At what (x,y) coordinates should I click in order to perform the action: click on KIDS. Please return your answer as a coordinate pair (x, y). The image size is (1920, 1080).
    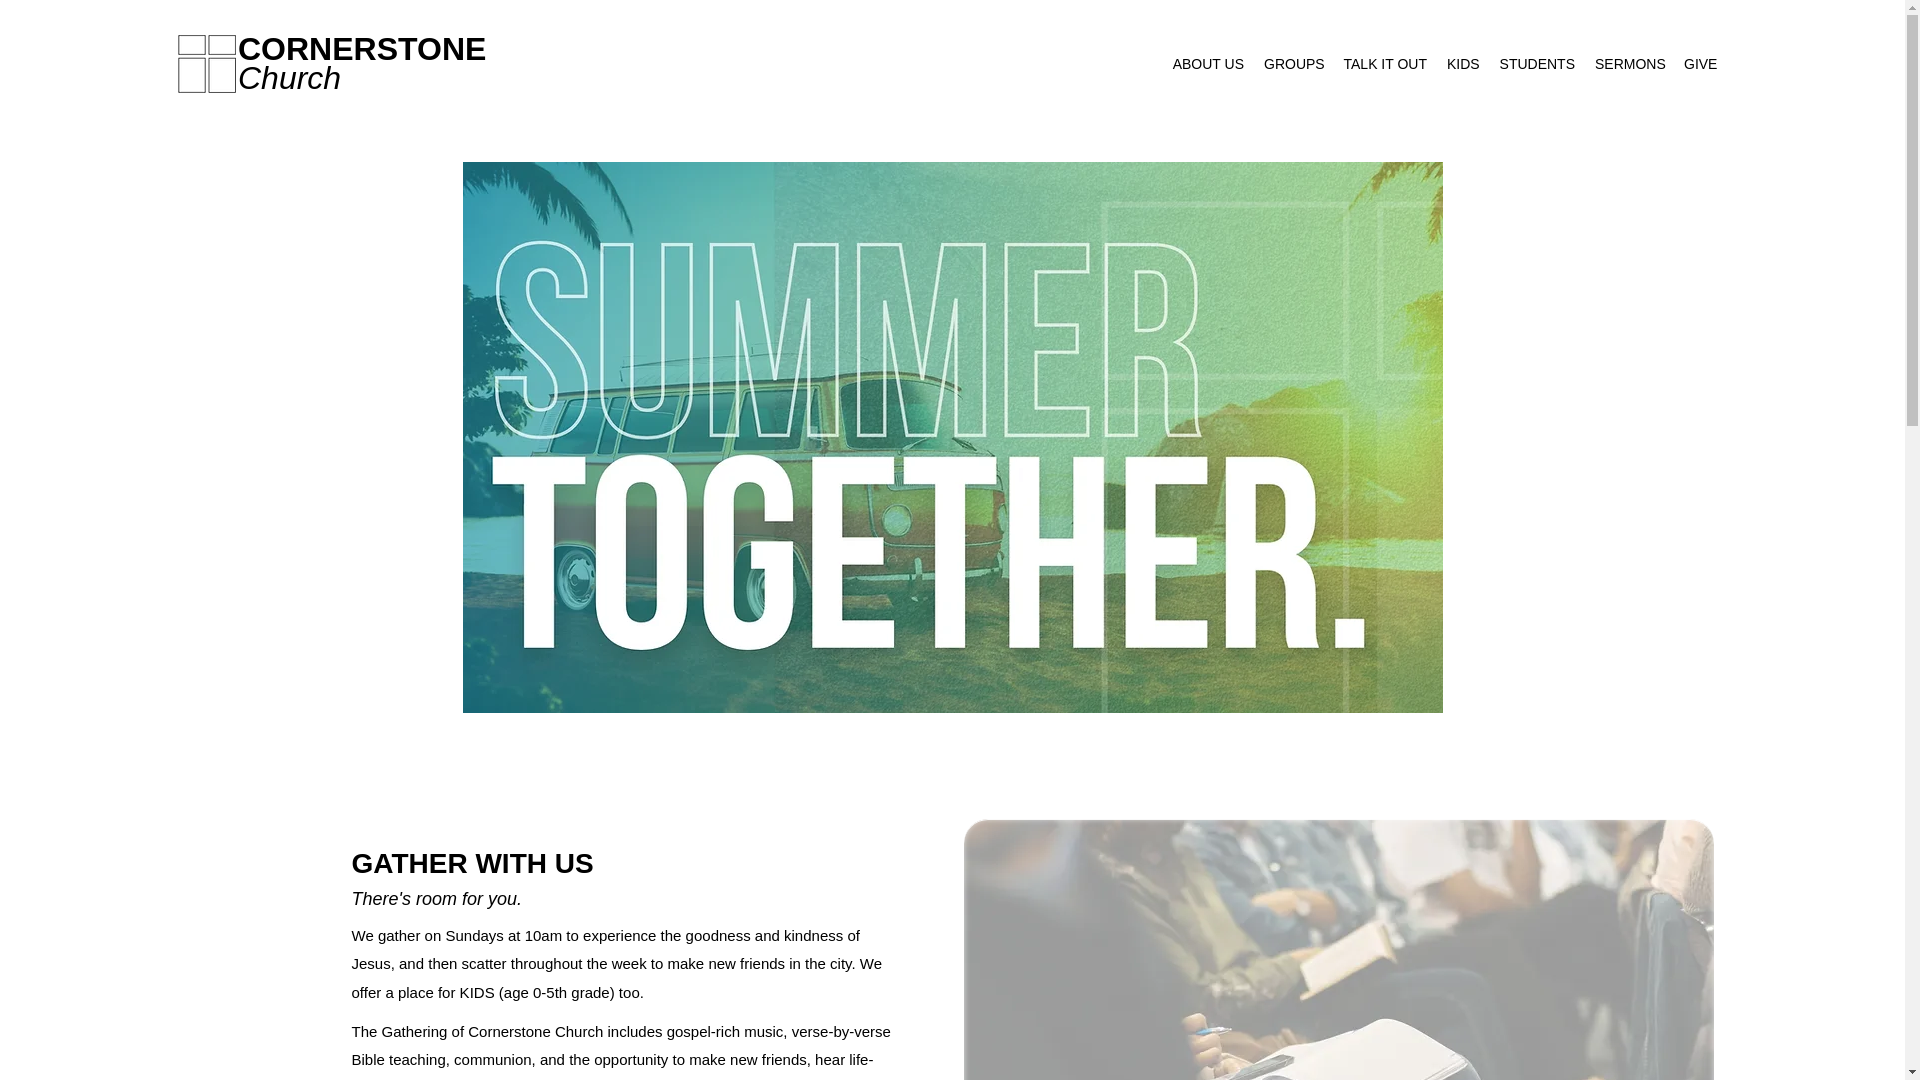
    Looking at the image, I should click on (1462, 63).